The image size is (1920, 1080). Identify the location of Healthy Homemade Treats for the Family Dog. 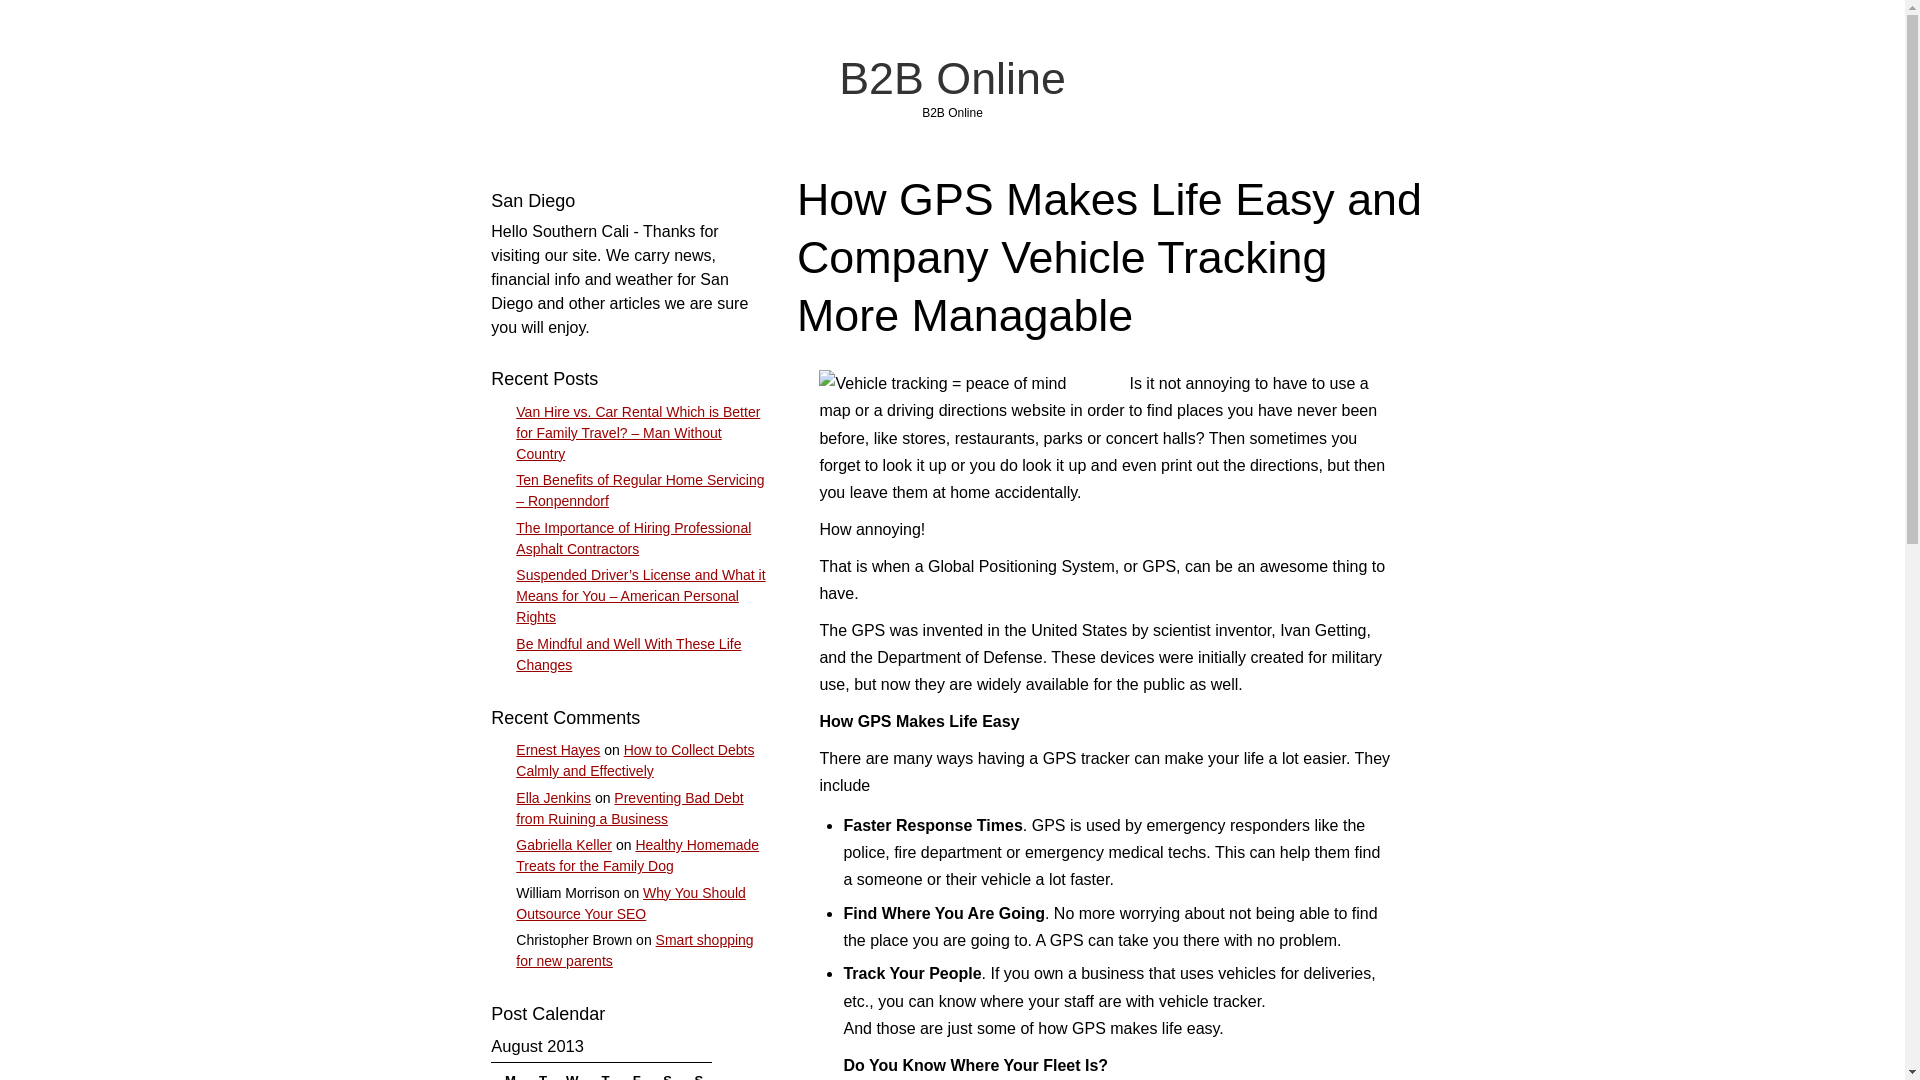
(637, 855).